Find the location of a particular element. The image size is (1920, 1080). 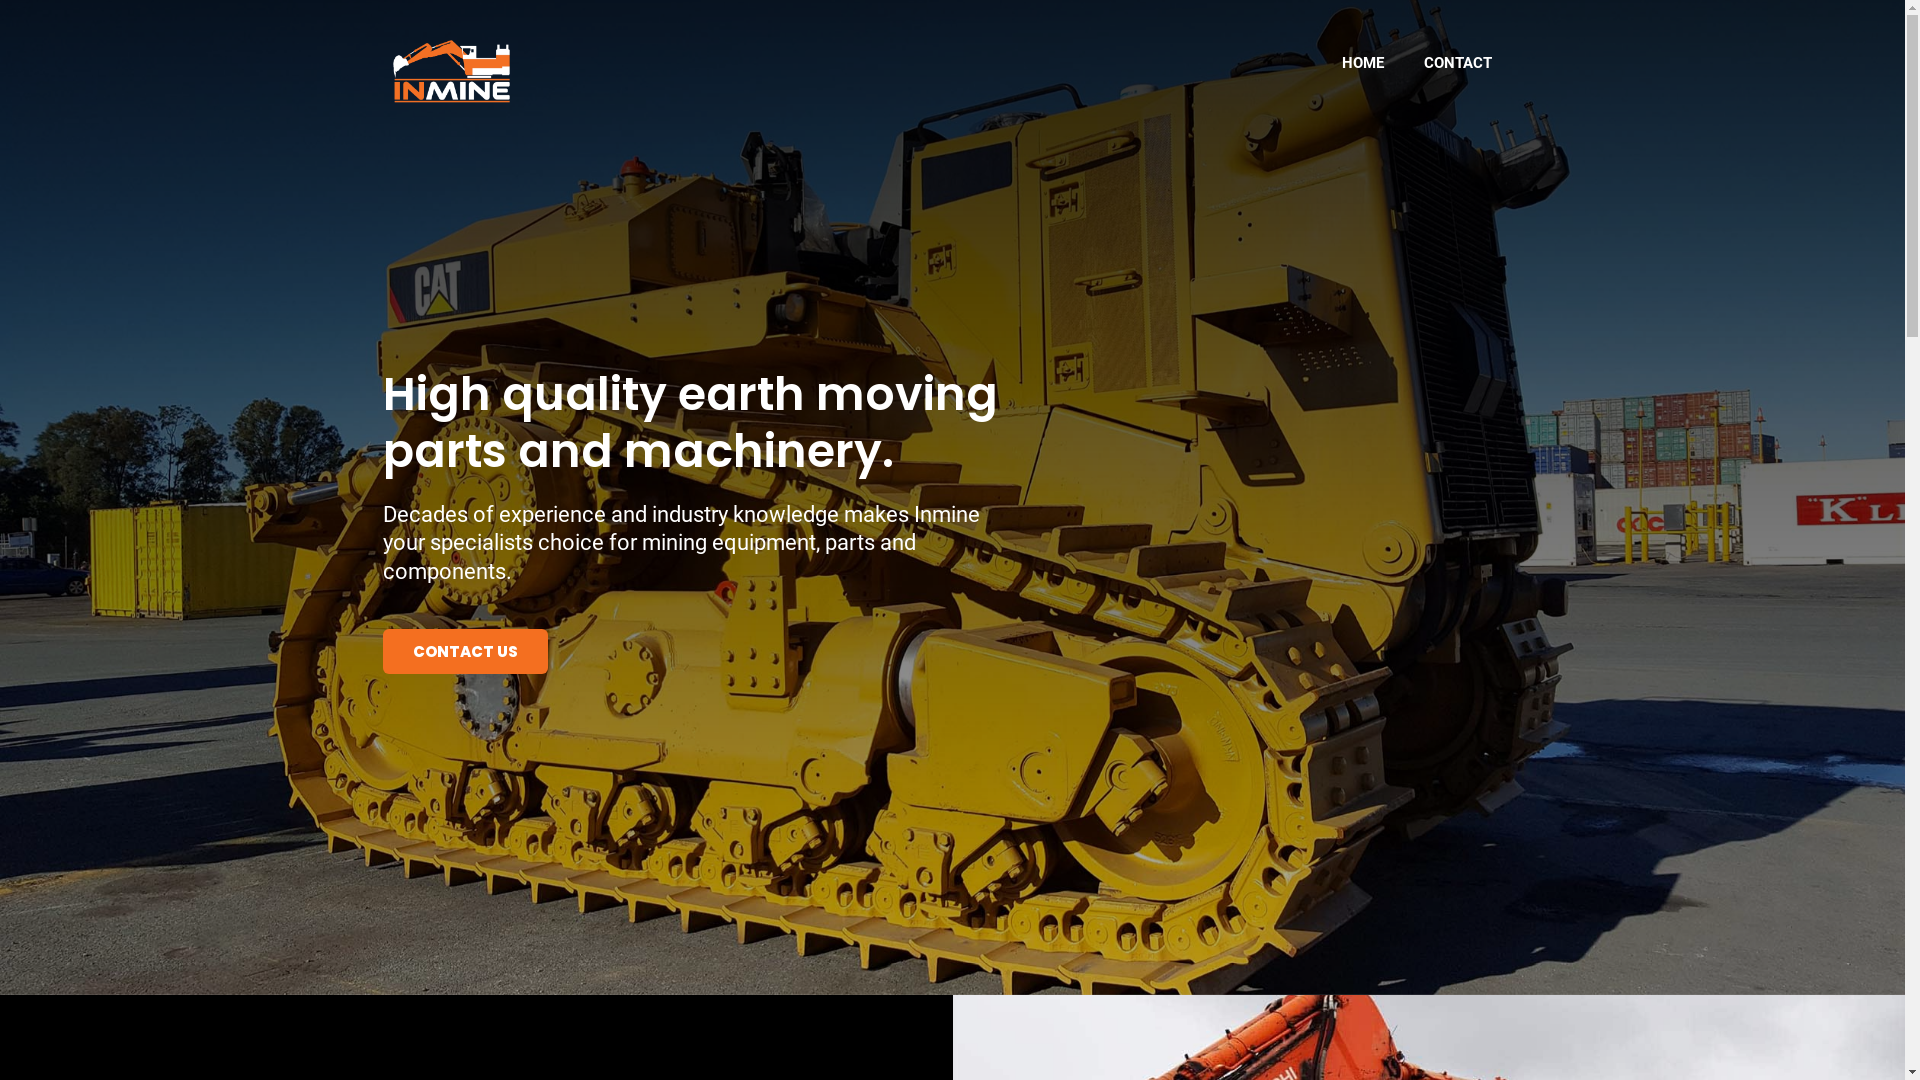

CONTACT US is located at coordinates (464, 652).